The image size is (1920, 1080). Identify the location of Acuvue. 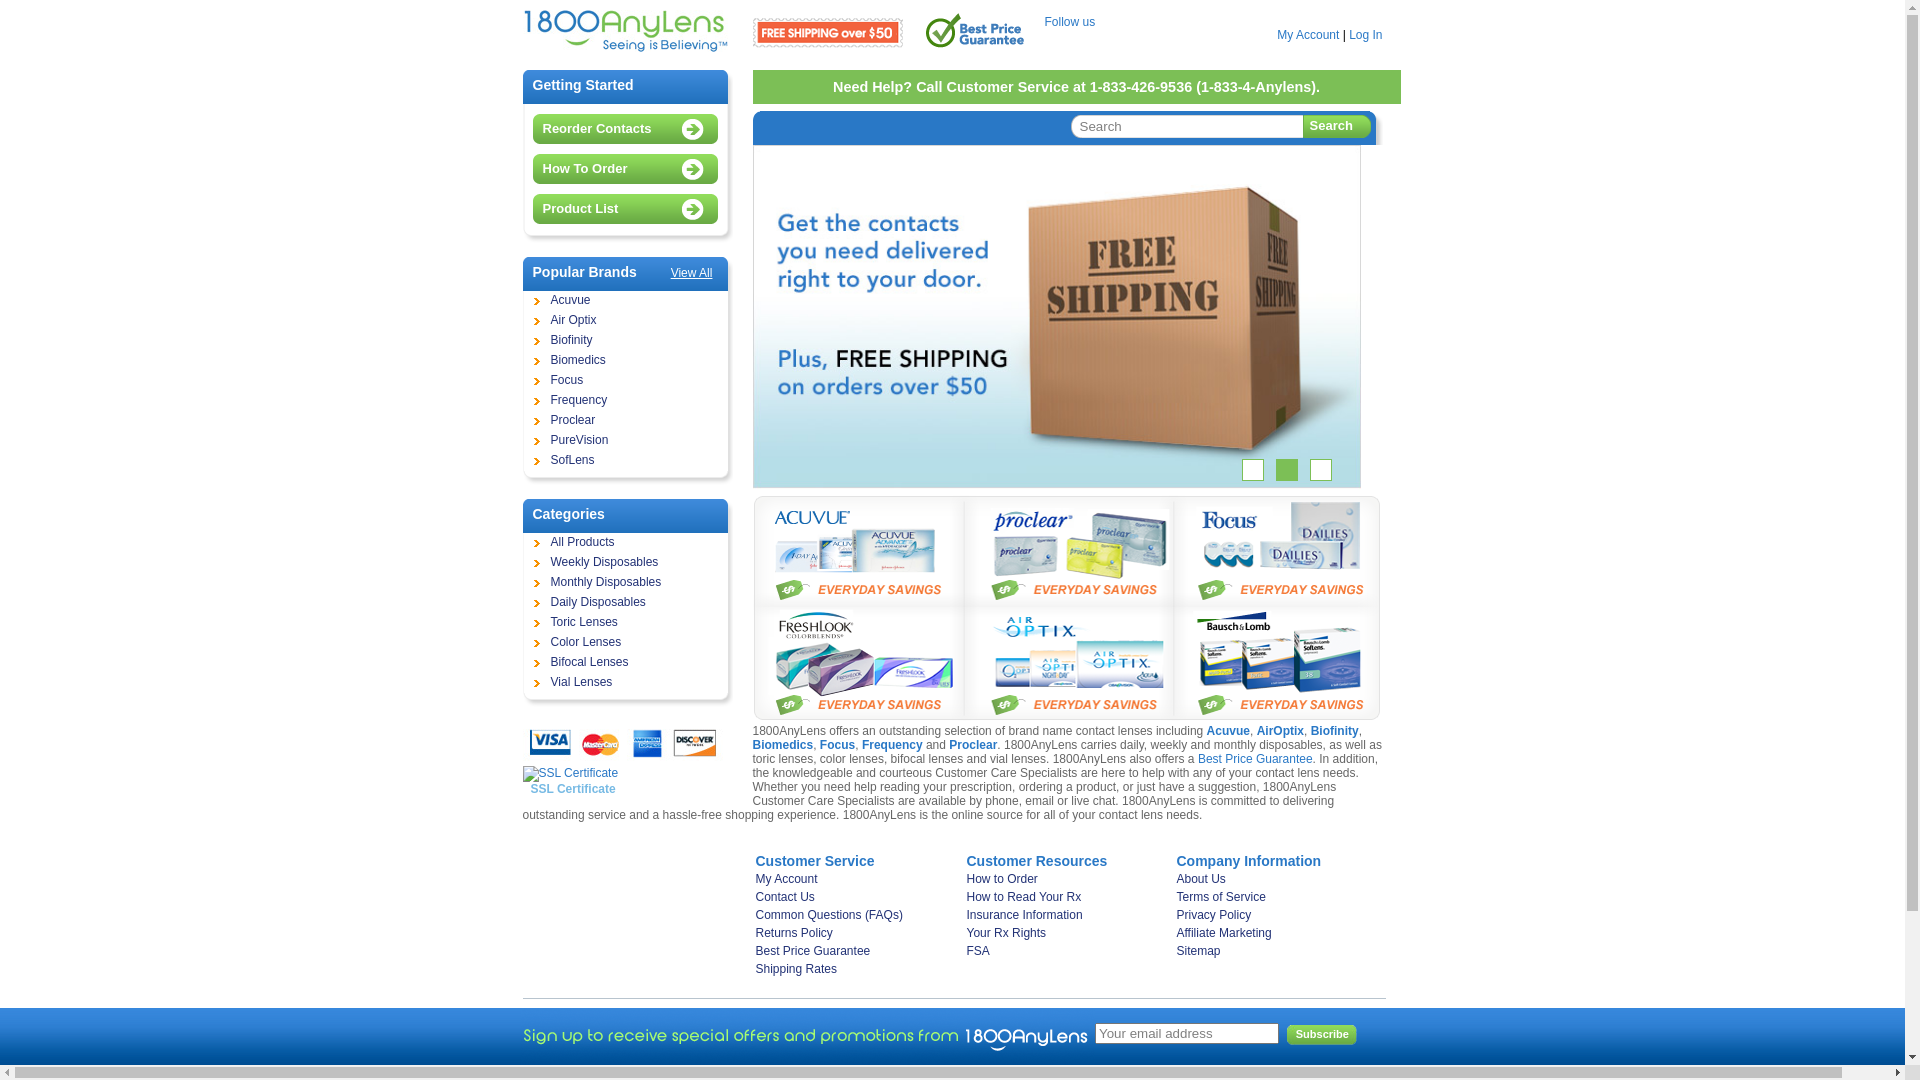
(1228, 731).